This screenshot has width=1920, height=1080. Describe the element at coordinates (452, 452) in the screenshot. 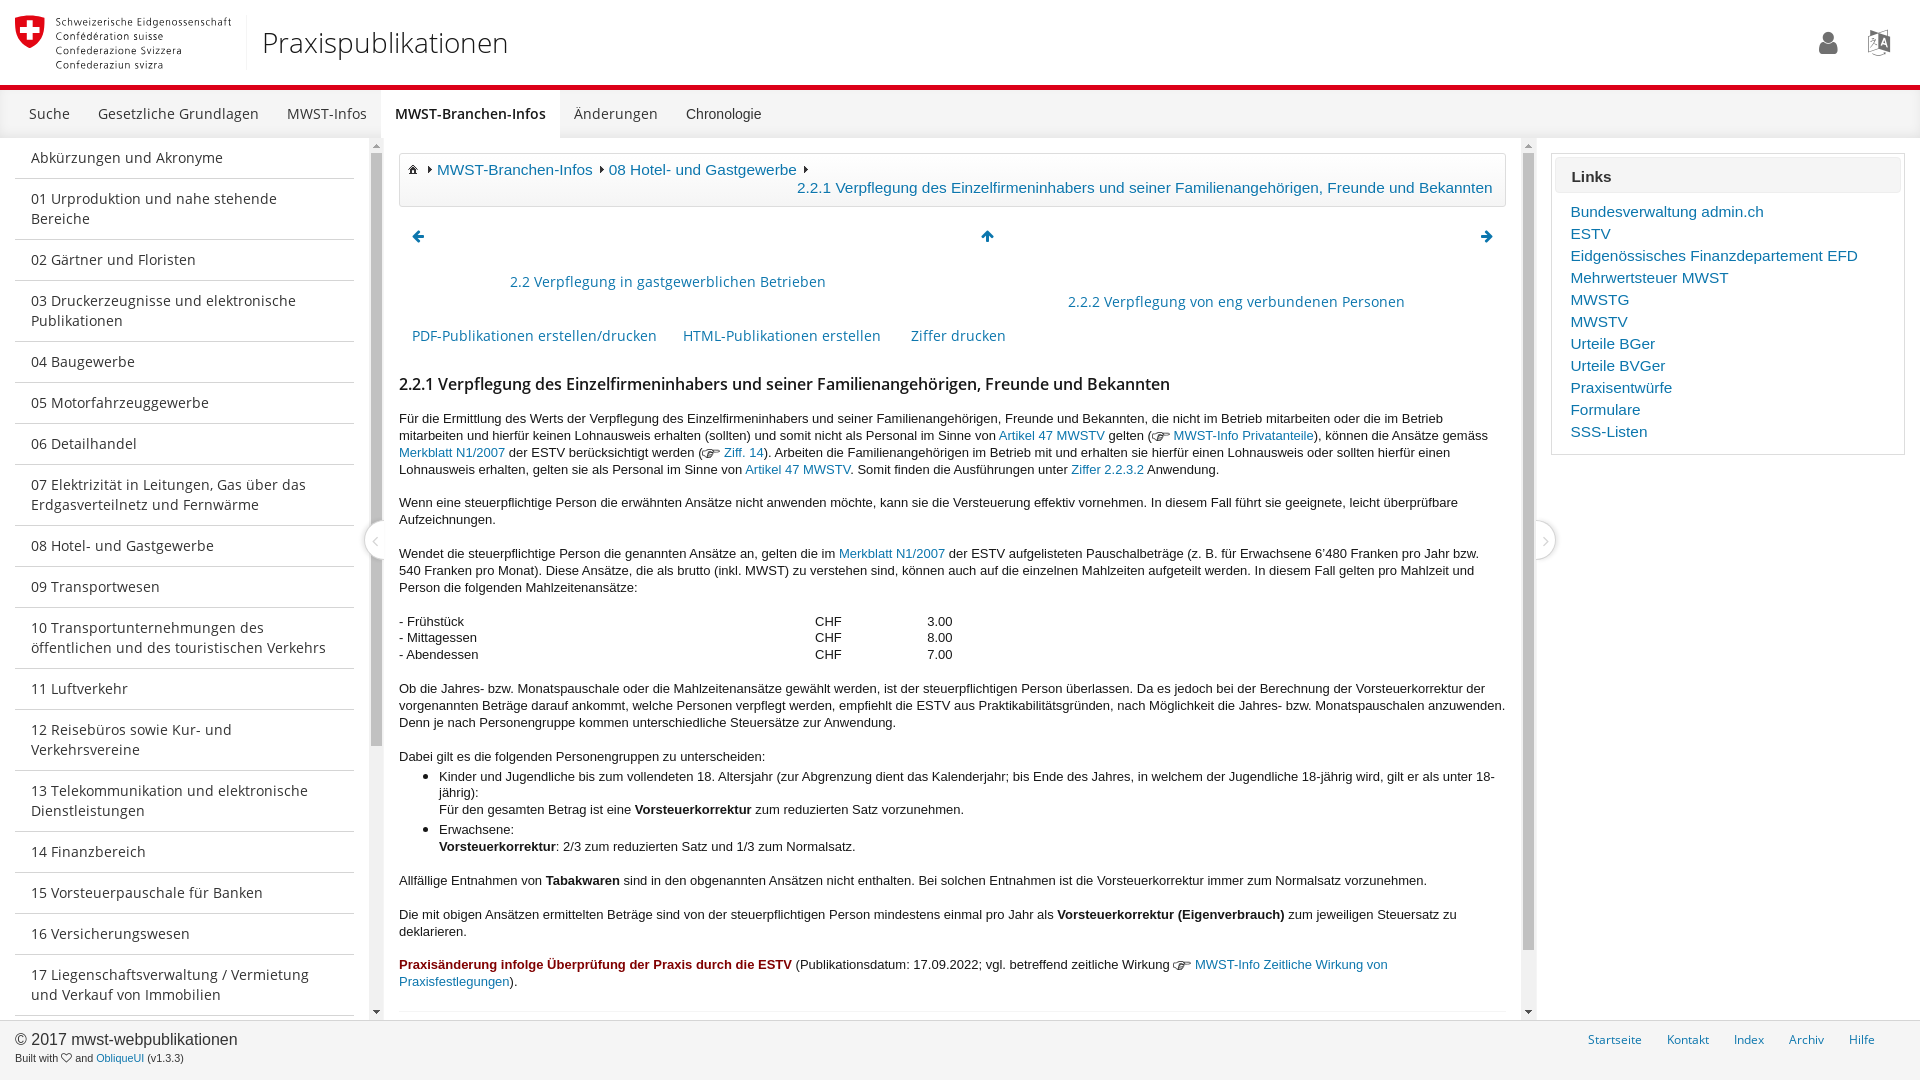

I see `Merkblatt N1/2007` at that location.